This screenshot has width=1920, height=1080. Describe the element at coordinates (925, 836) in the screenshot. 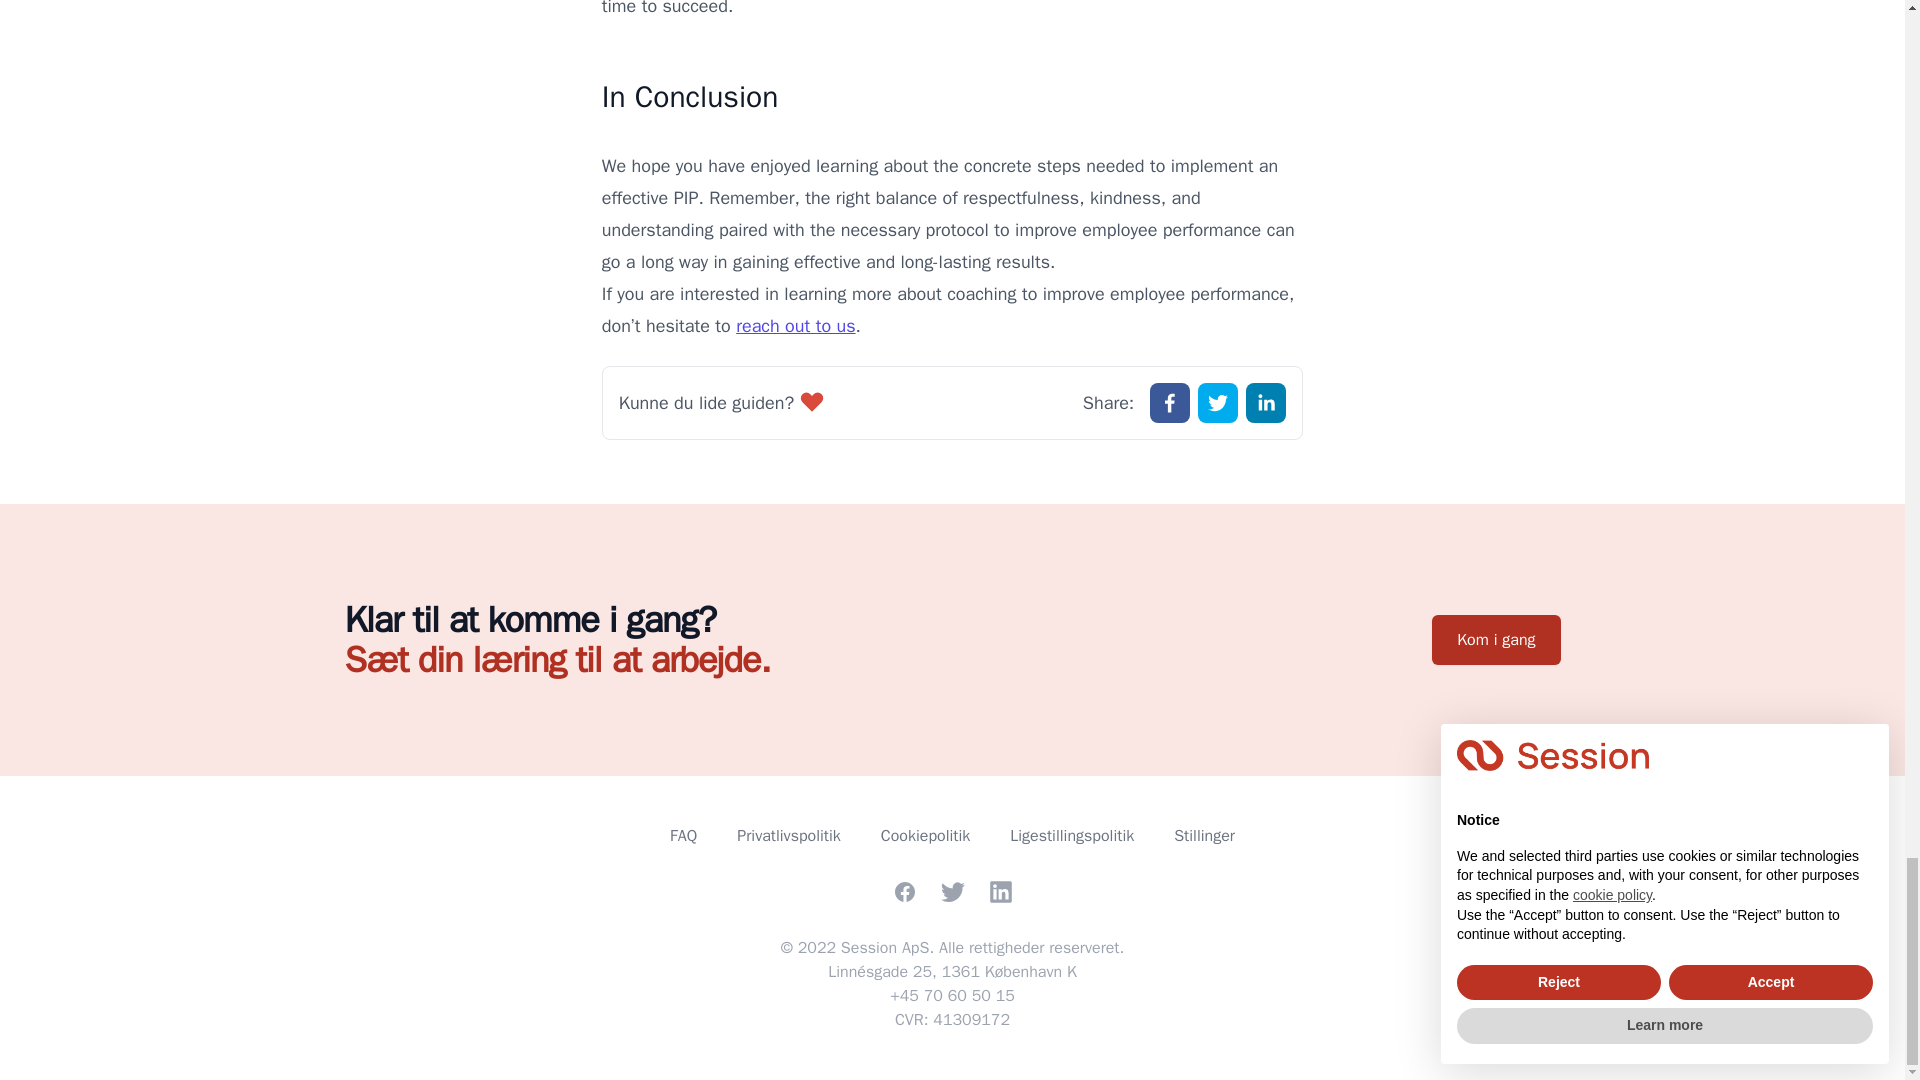

I see `Cookiepolitik` at that location.